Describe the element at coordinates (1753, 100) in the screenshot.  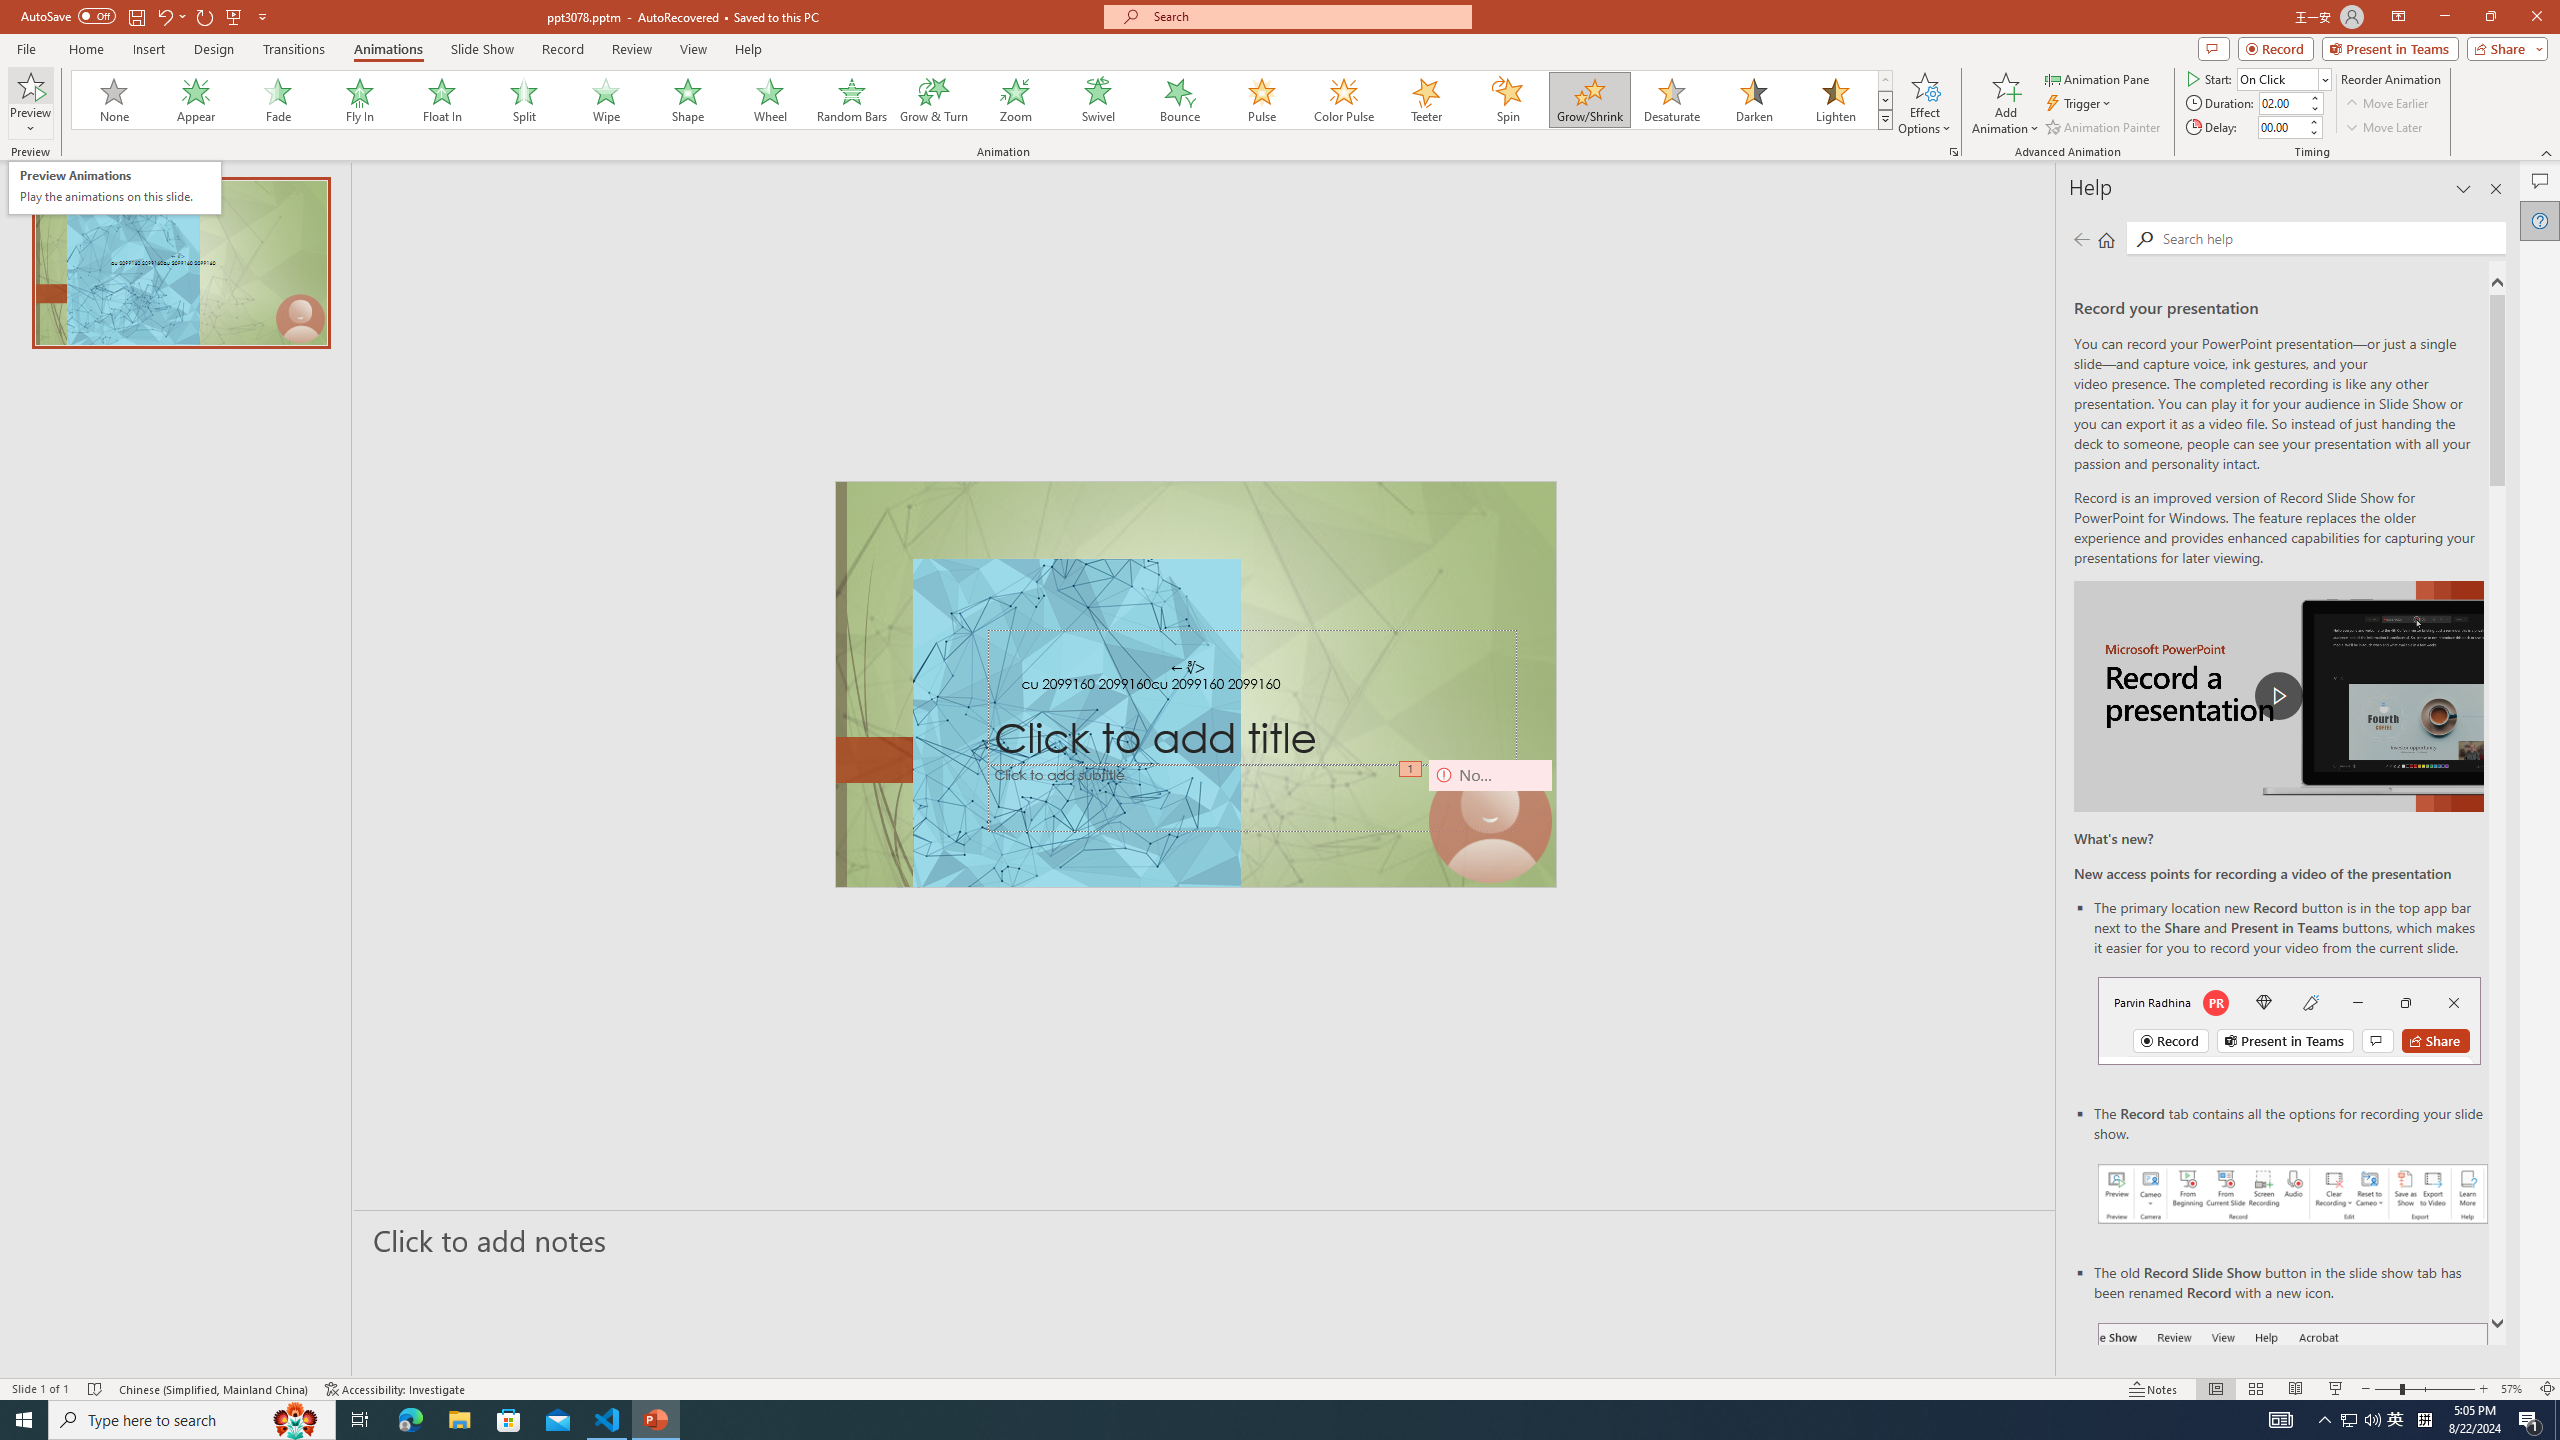
I see `Animation, sequence 1, on Camera 9` at that location.